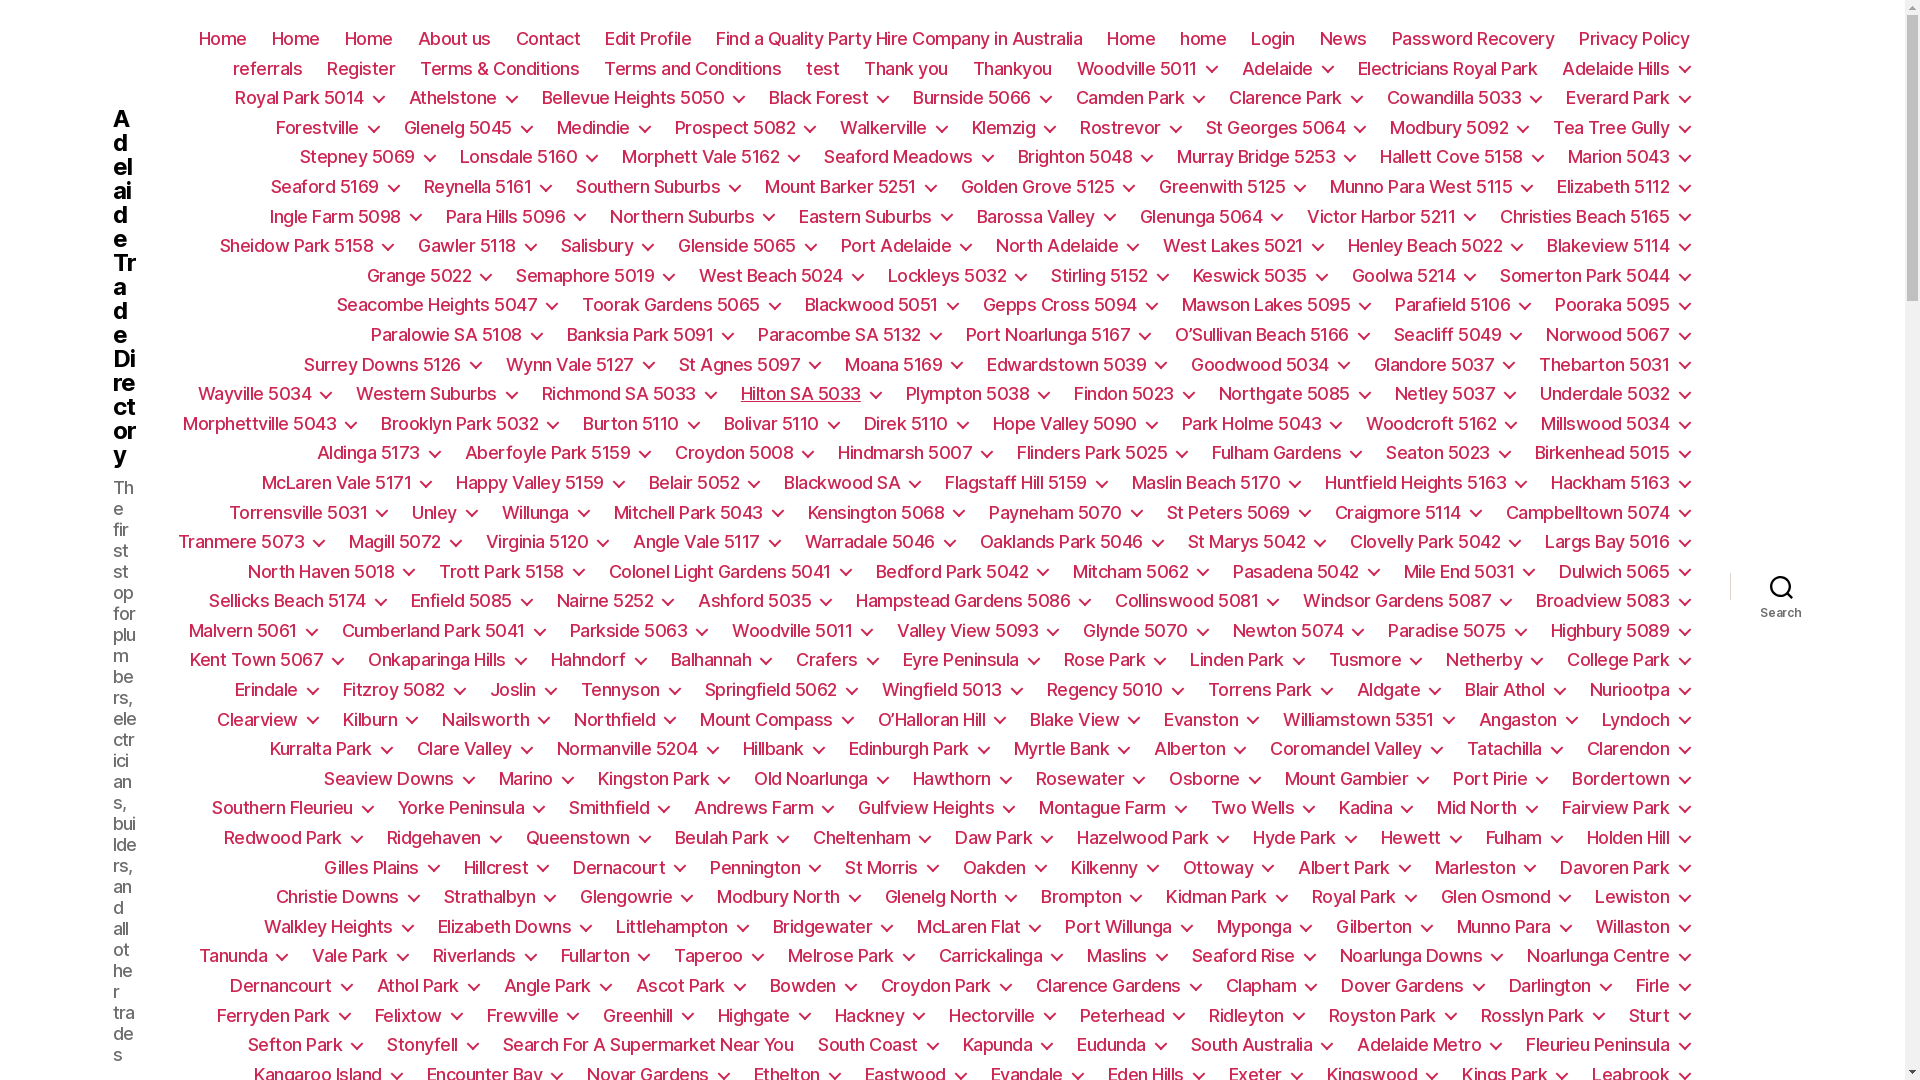 The width and height of the screenshot is (1920, 1080). What do you see at coordinates (1014, 128) in the screenshot?
I see `Klemzig` at bounding box center [1014, 128].